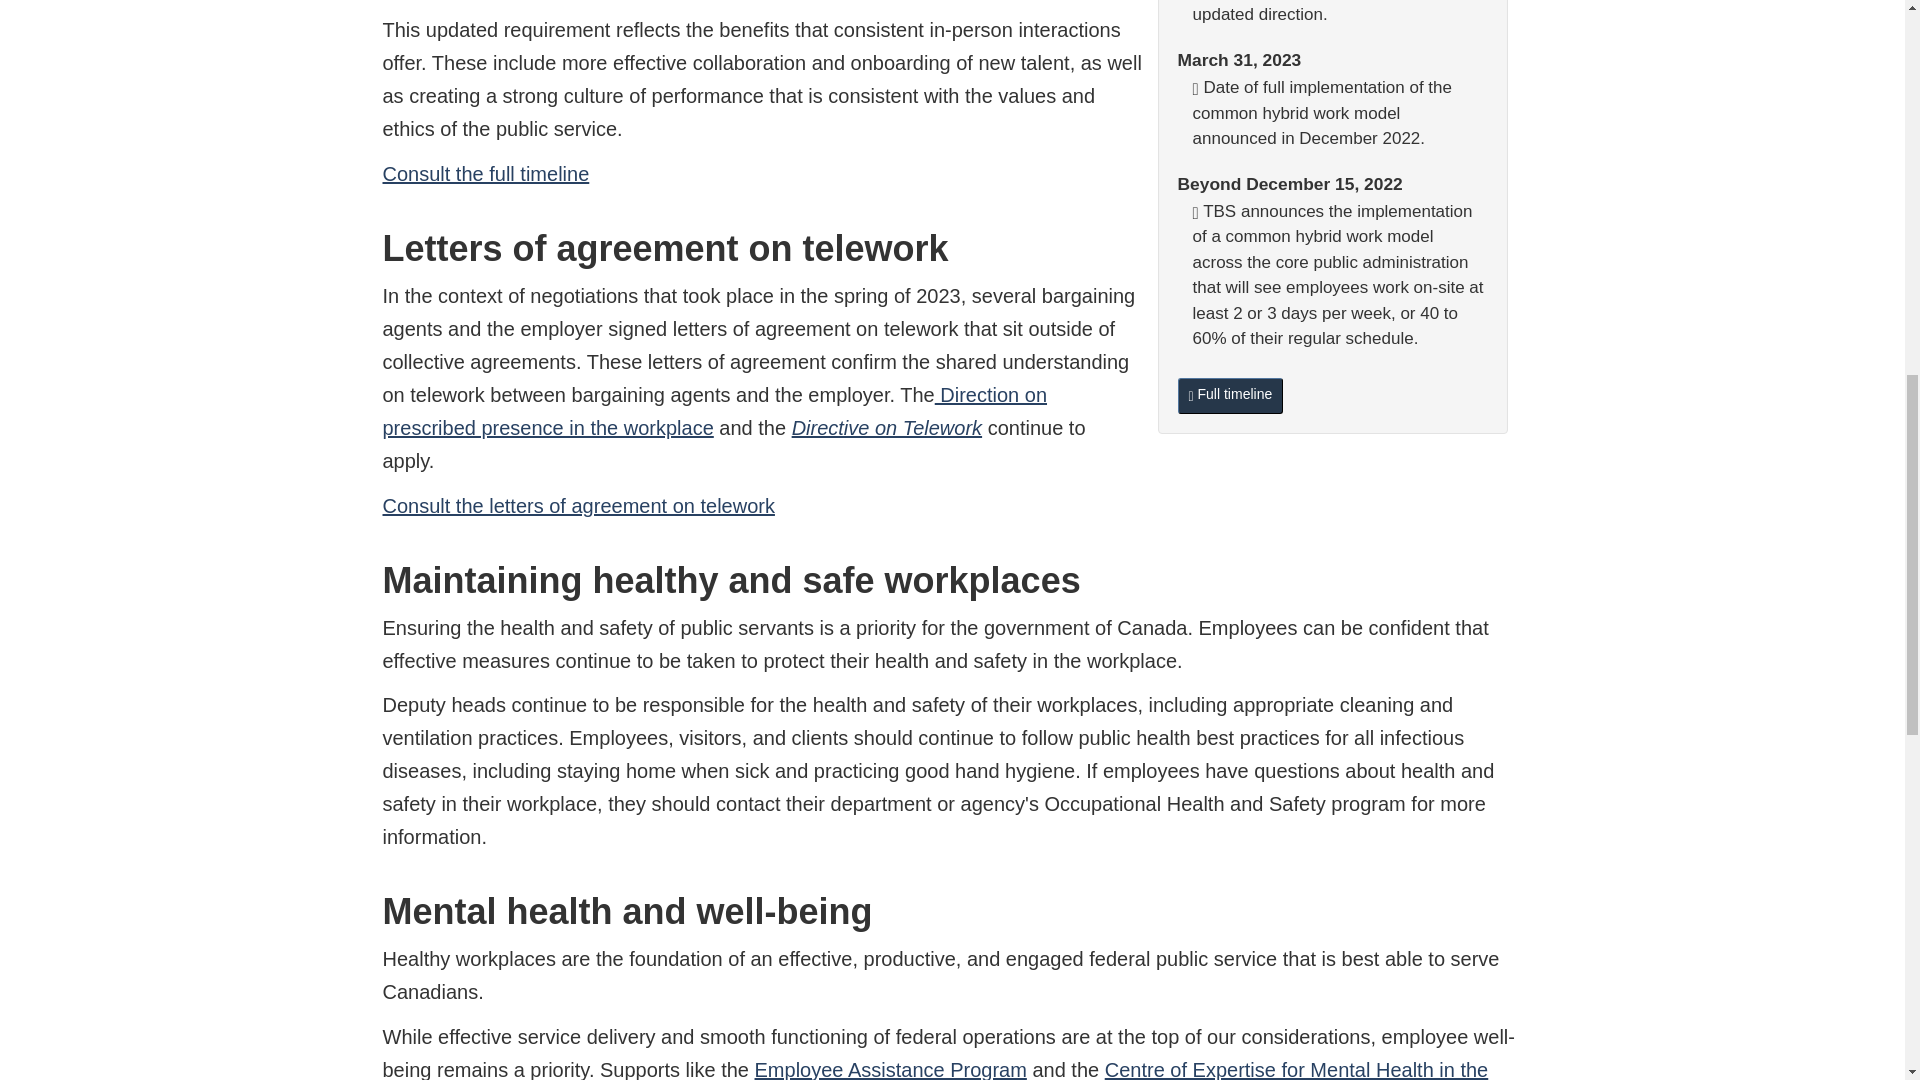 The width and height of the screenshot is (1920, 1080). I want to click on Directive on Telework, so click(886, 427).